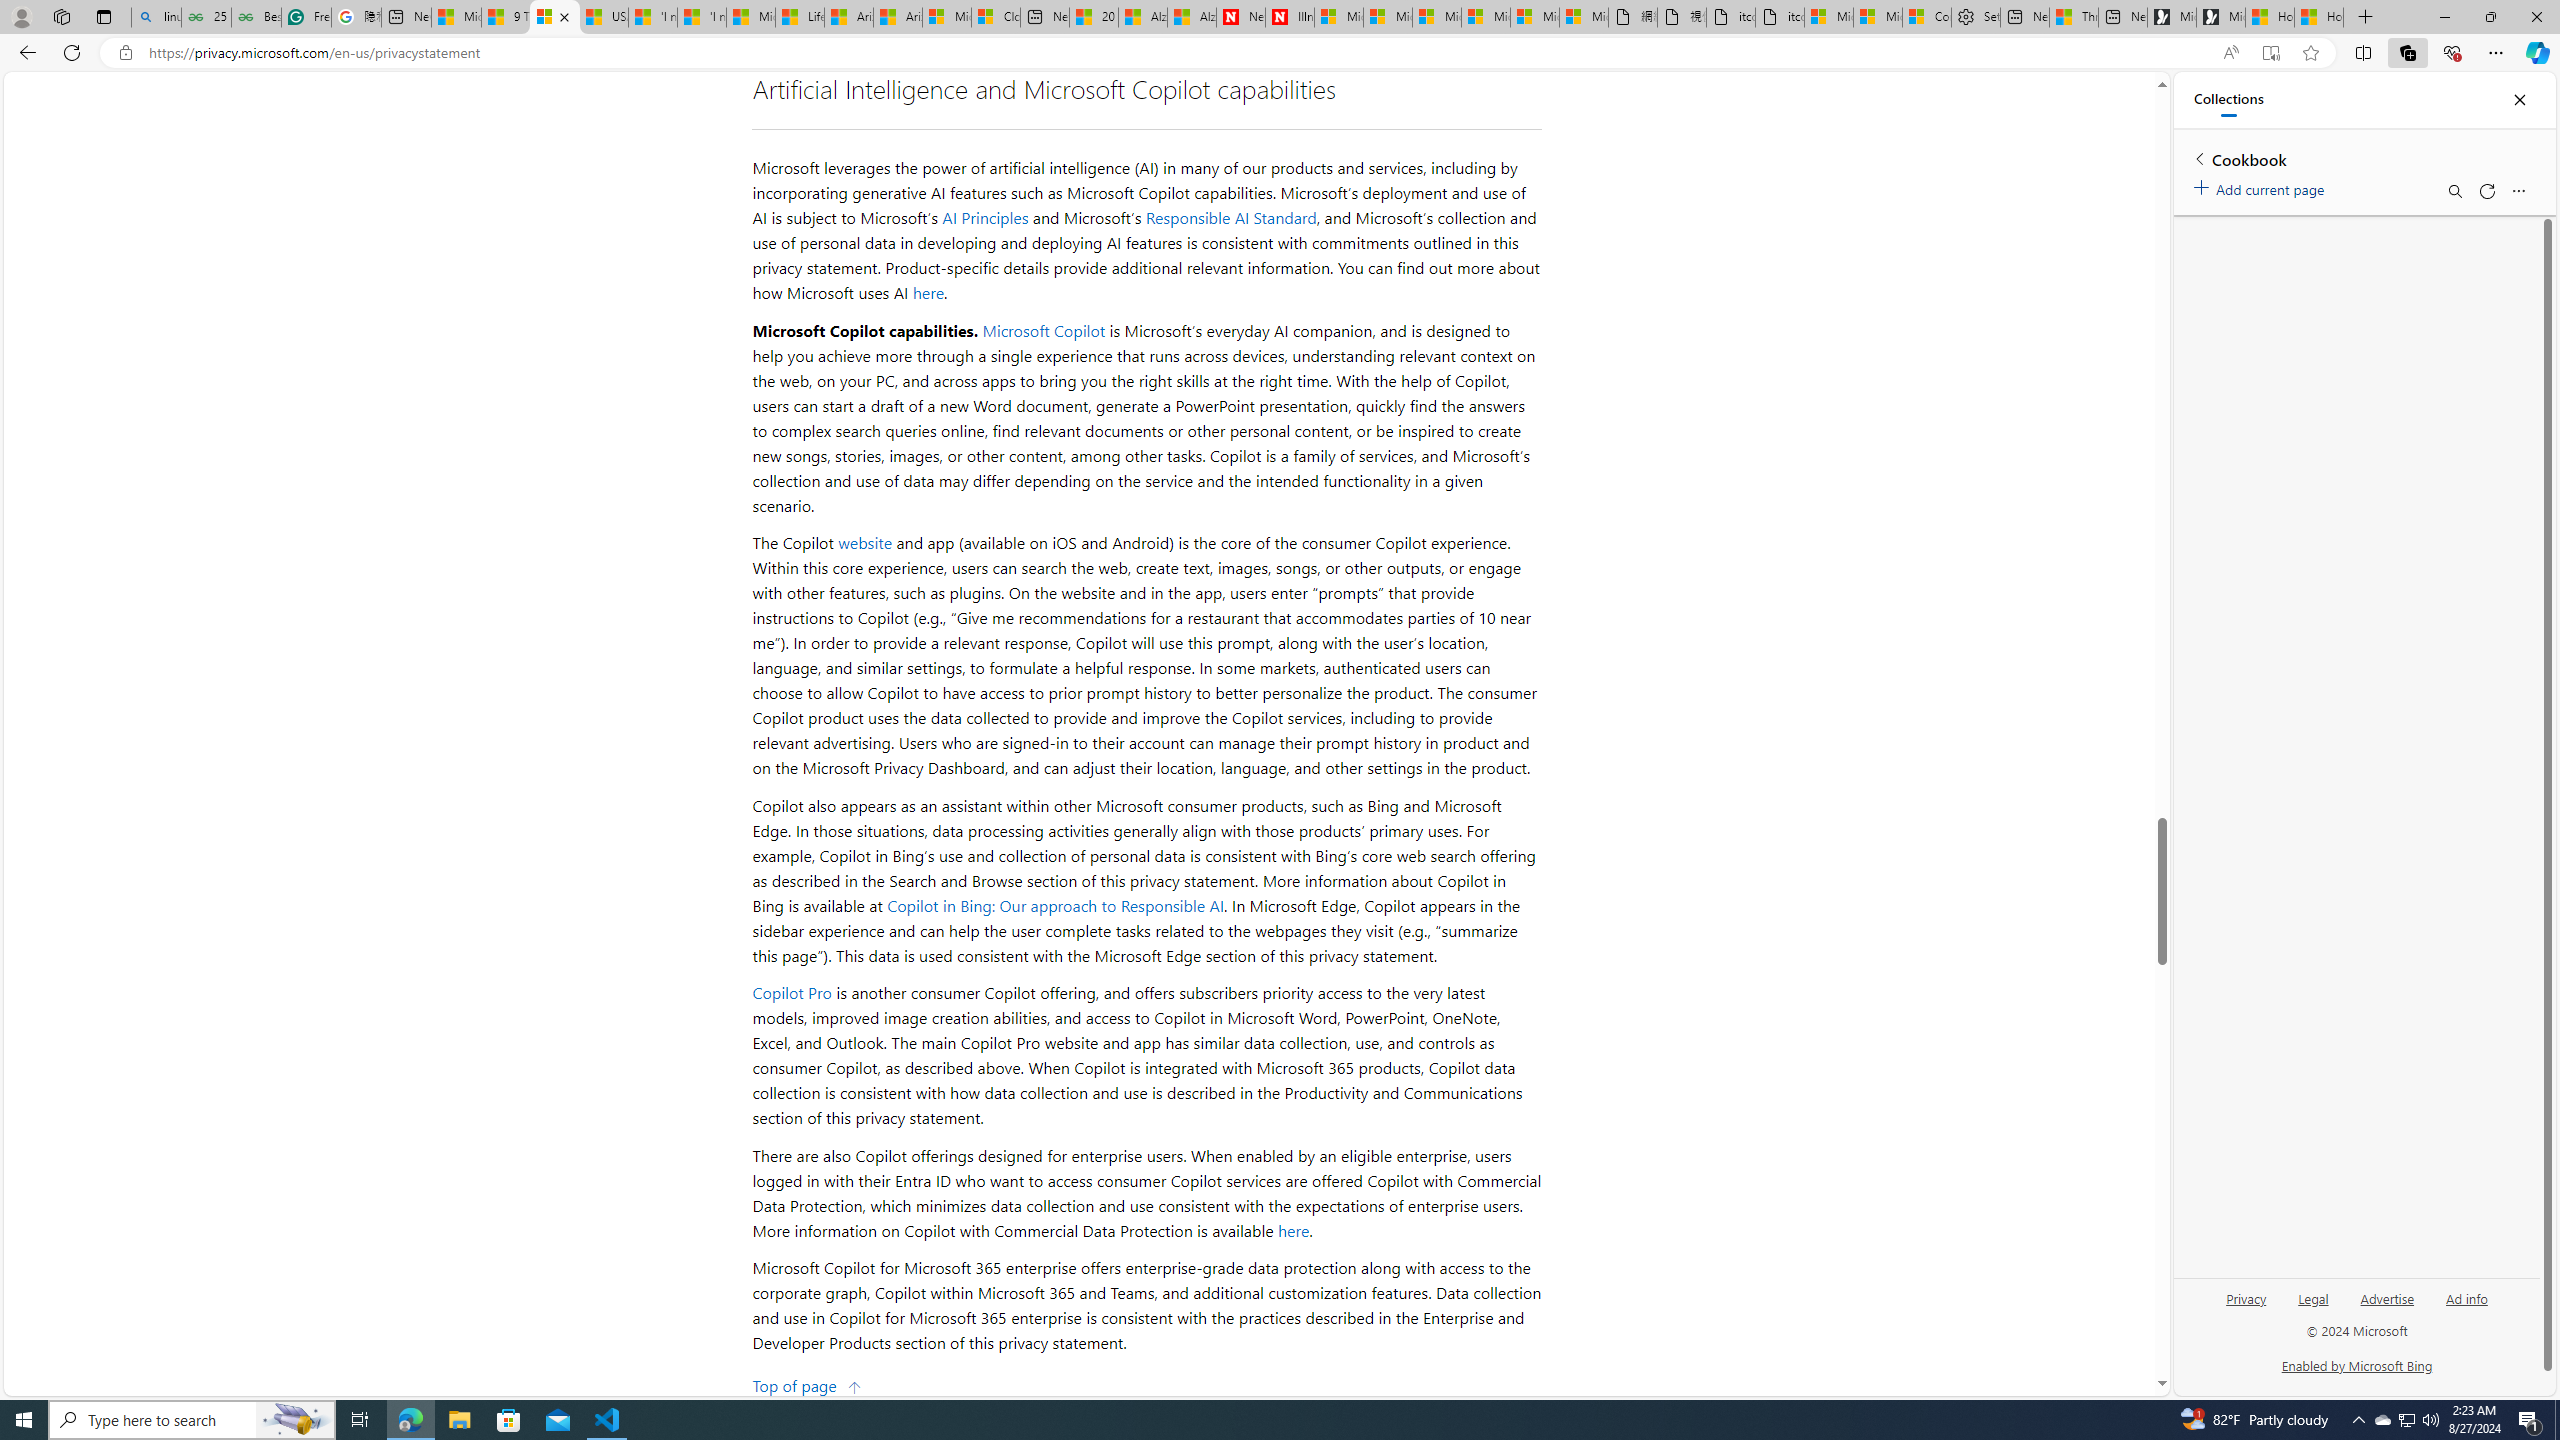 The height and width of the screenshot is (1440, 2560). Describe the element at coordinates (207, 17) in the screenshot. I see `25 Basic Linux Commands For Beginners - GeeksforGeeks` at that location.